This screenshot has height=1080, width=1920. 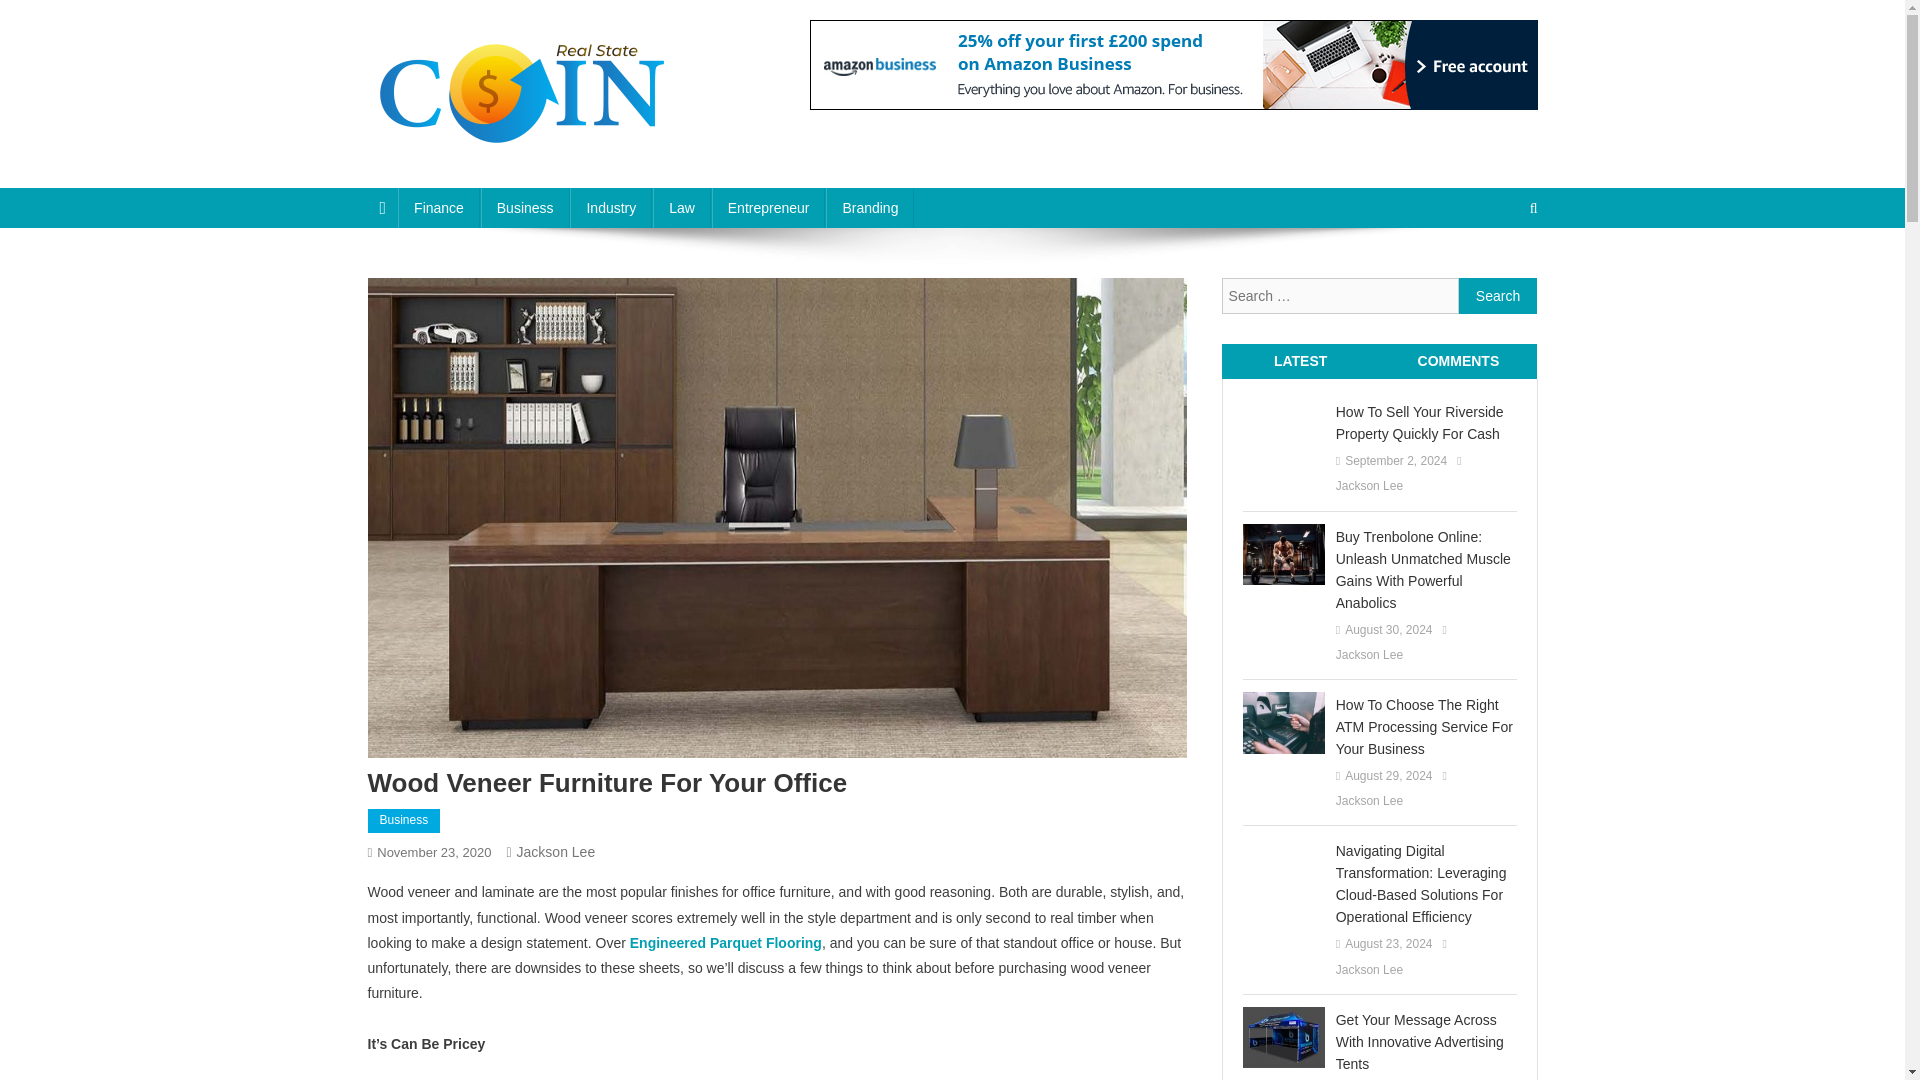 I want to click on Search, so click(x=1498, y=296).